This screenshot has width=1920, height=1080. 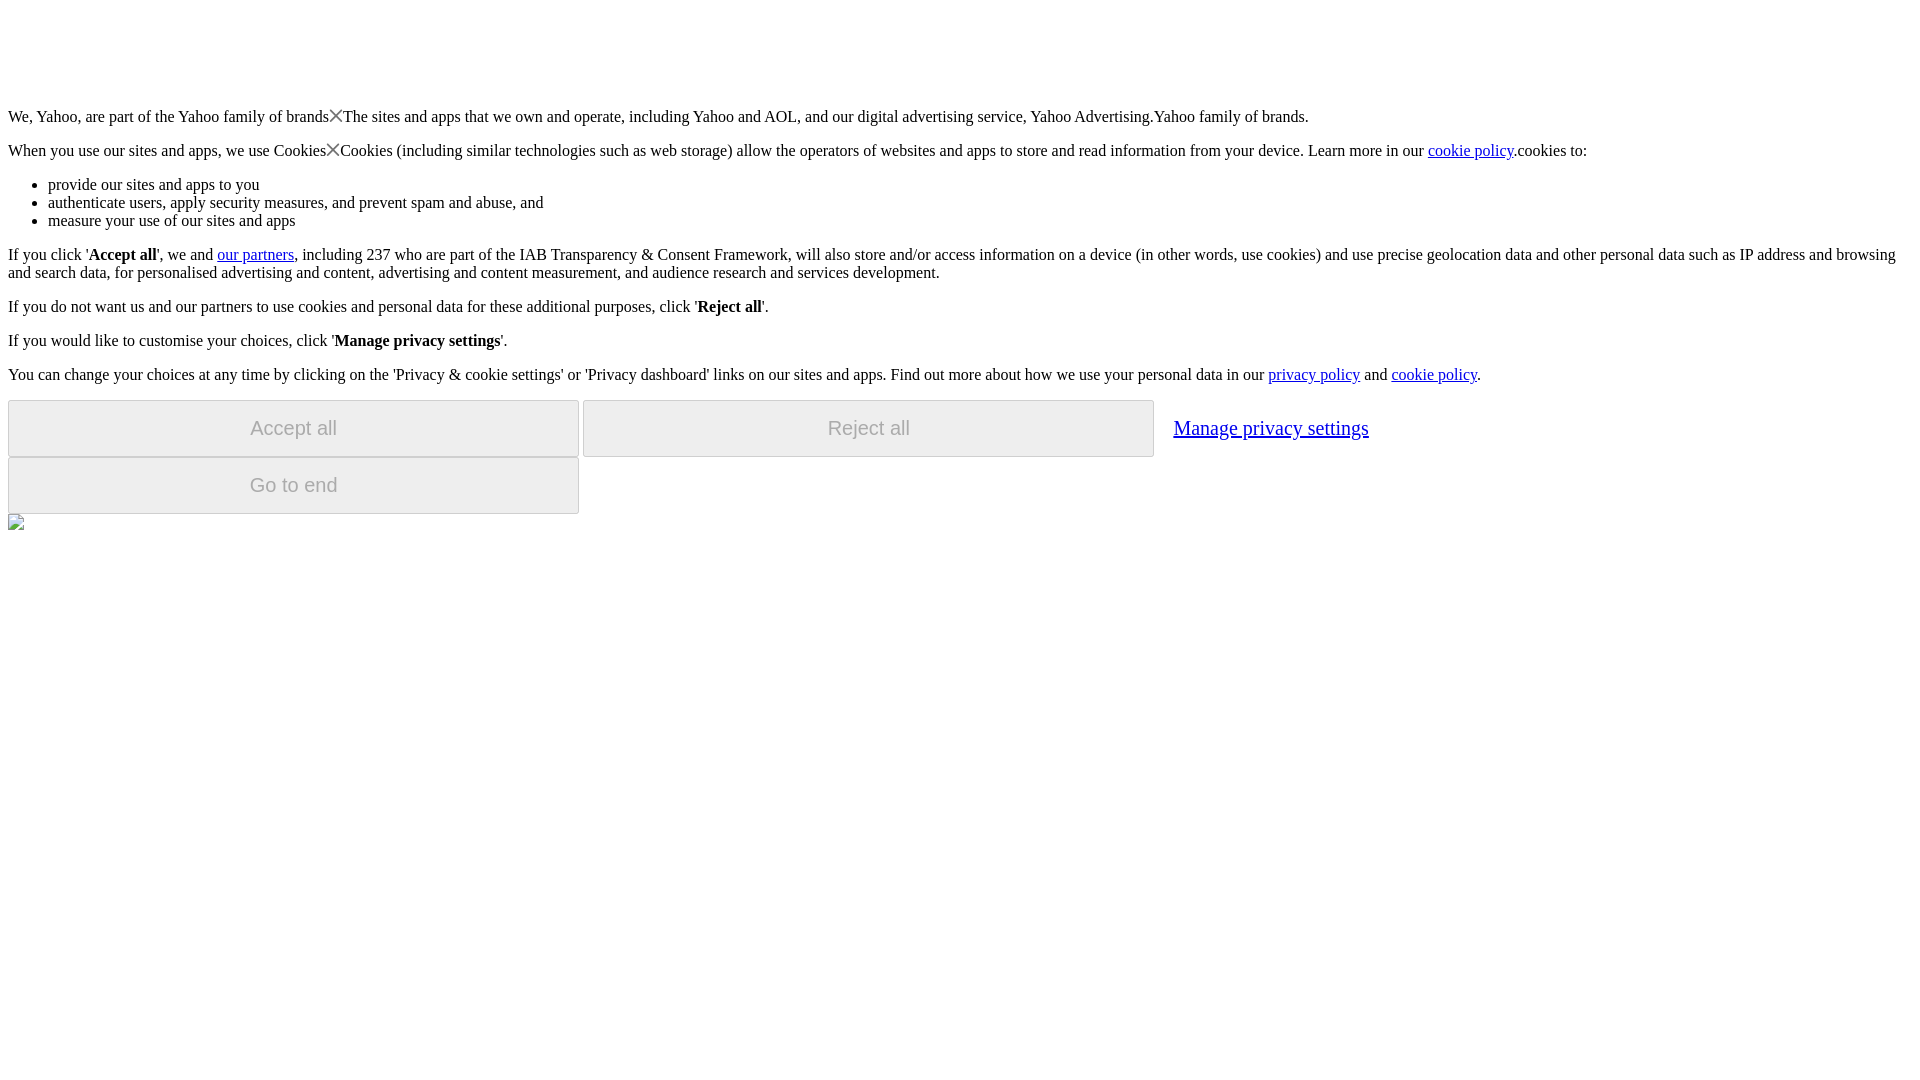 What do you see at coordinates (868, 428) in the screenshot?
I see `Reject all` at bounding box center [868, 428].